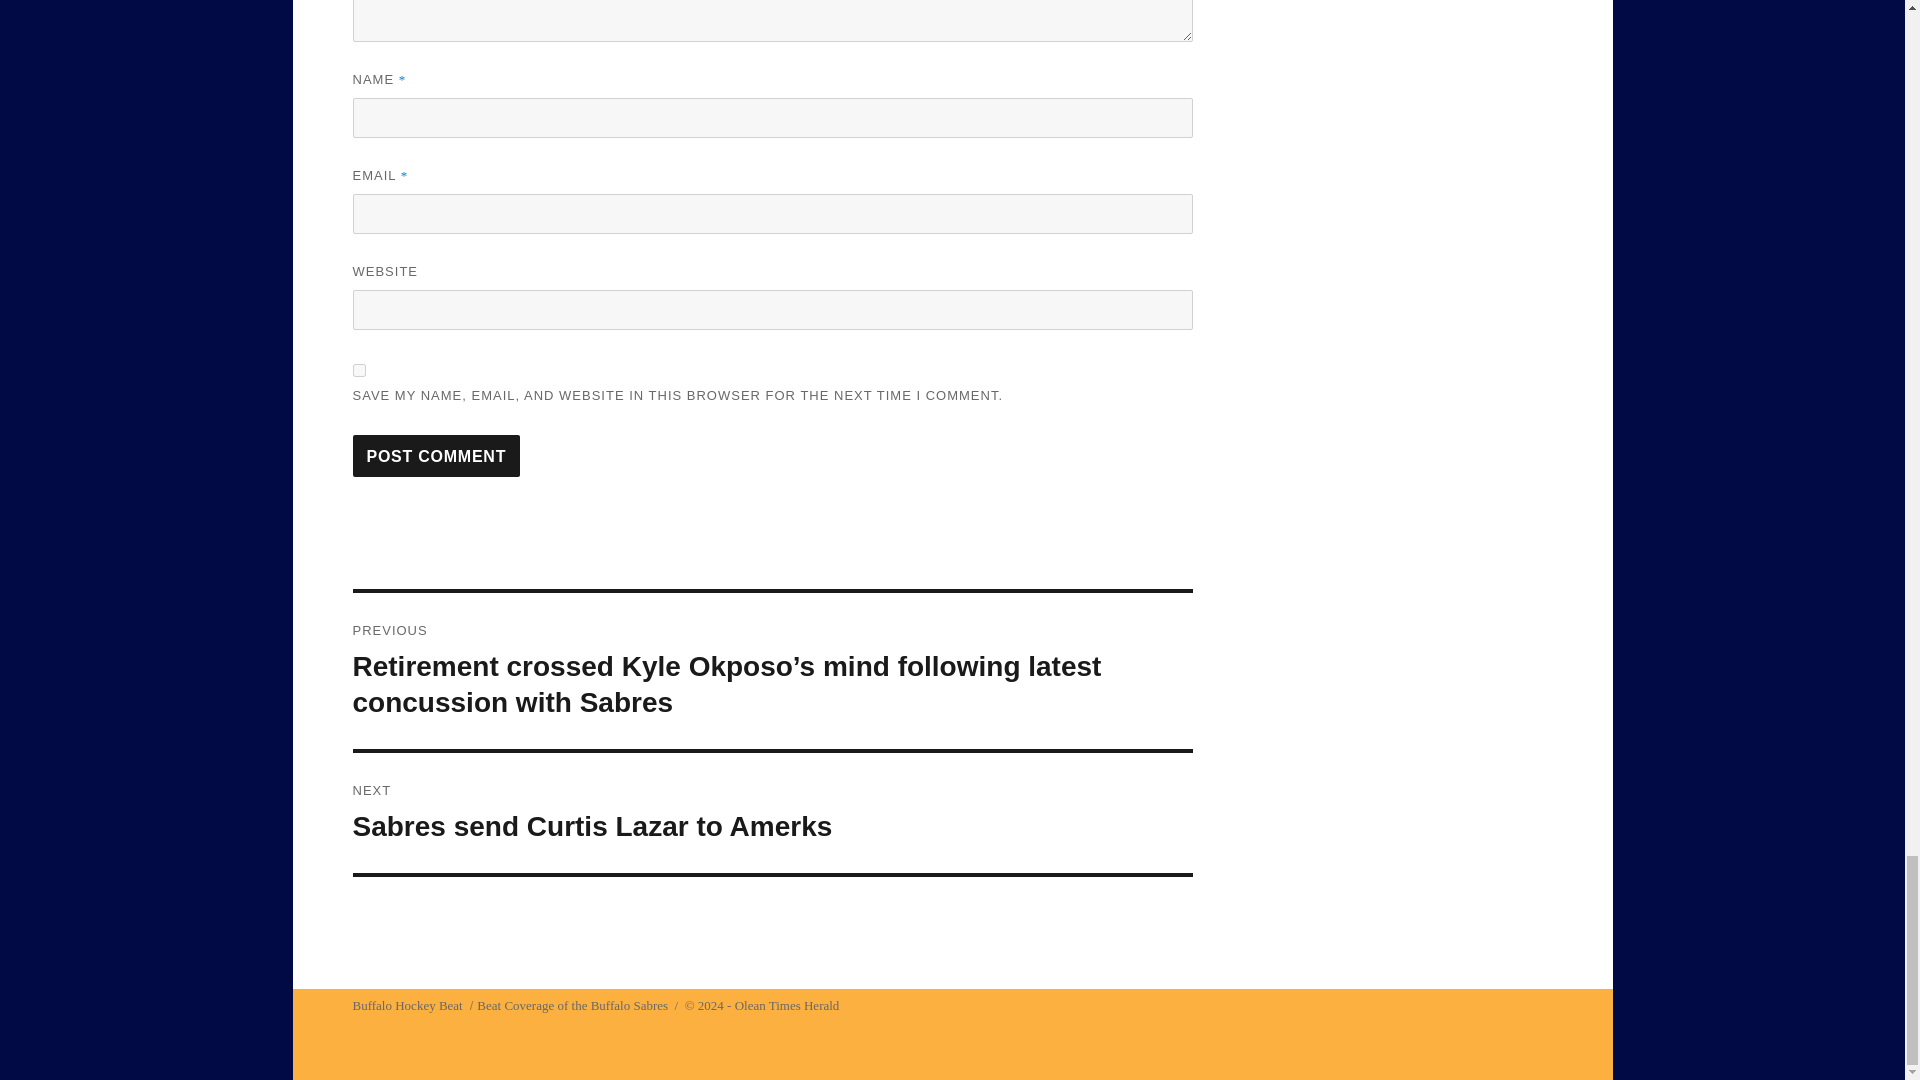 This screenshot has height=1080, width=1920. What do you see at coordinates (436, 456) in the screenshot?
I see `Post Comment` at bounding box center [436, 456].